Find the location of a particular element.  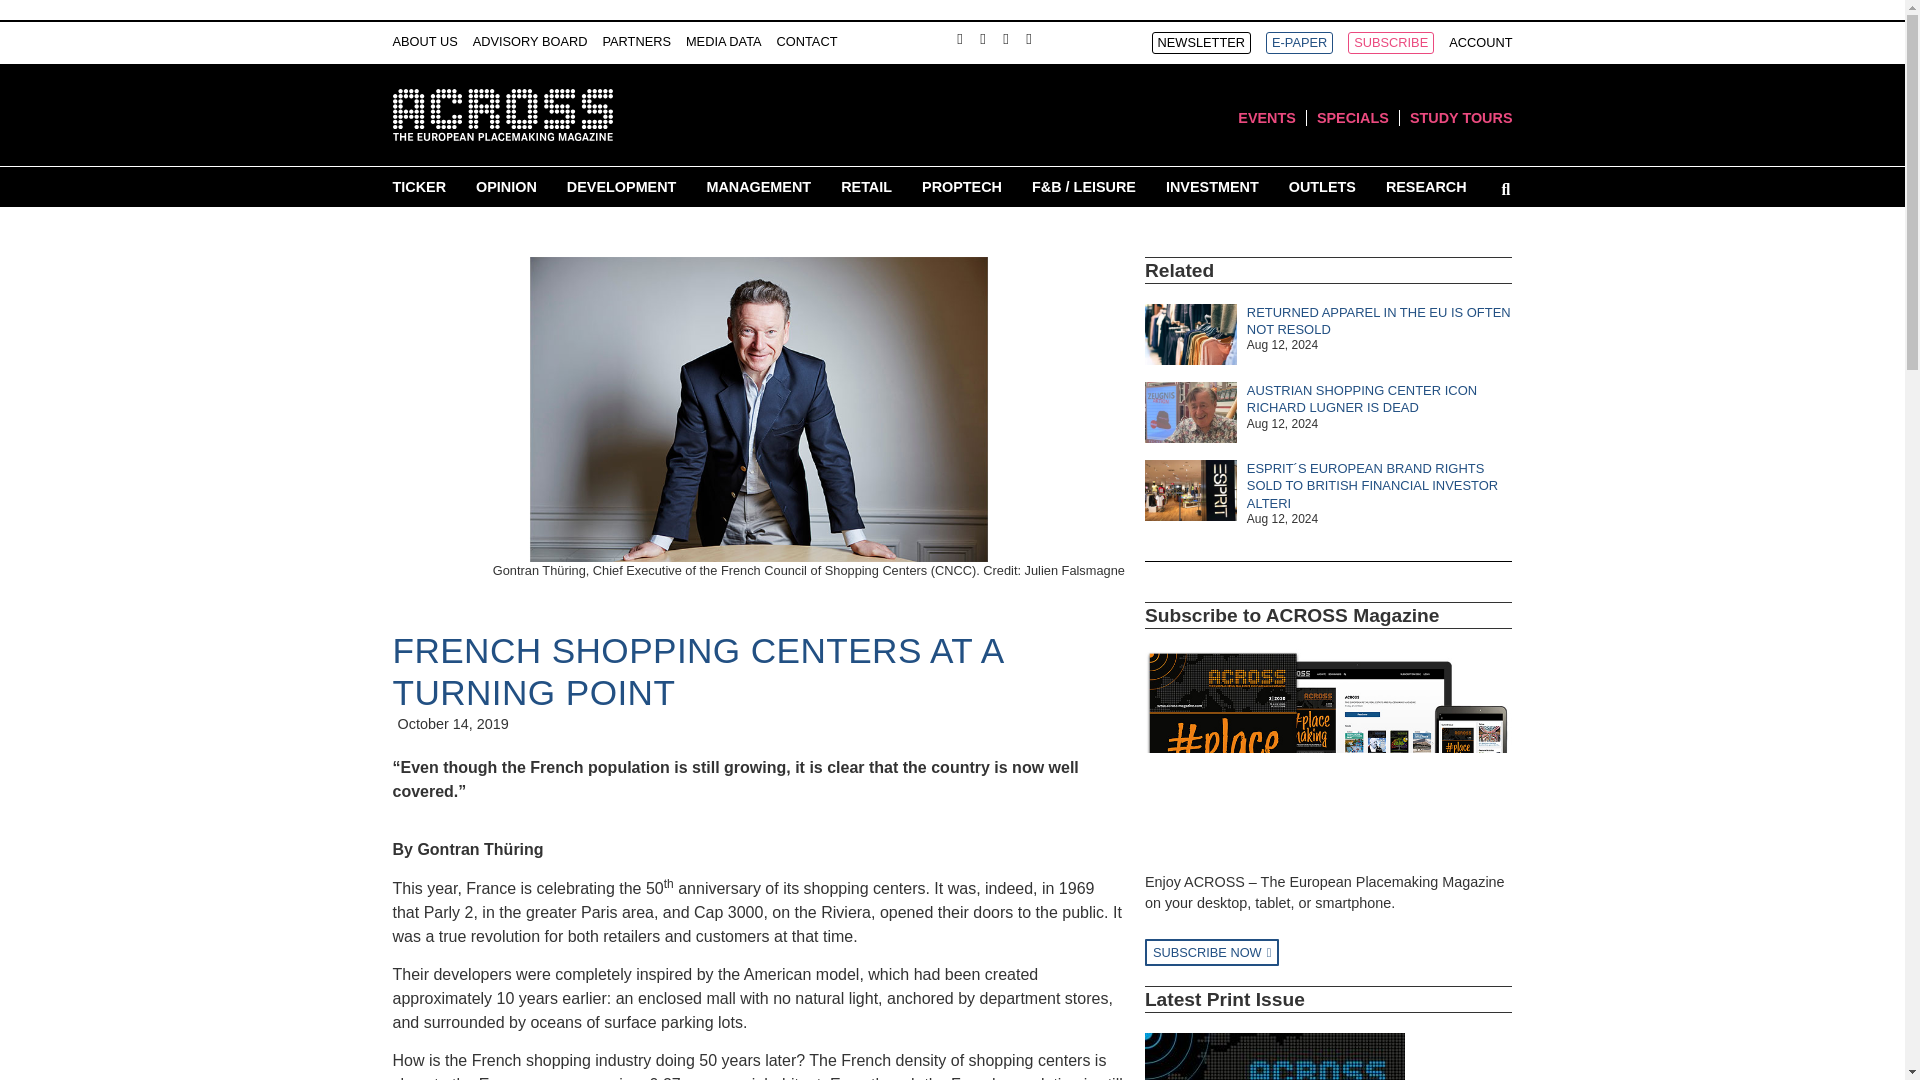

PROPTECH is located at coordinates (962, 186).